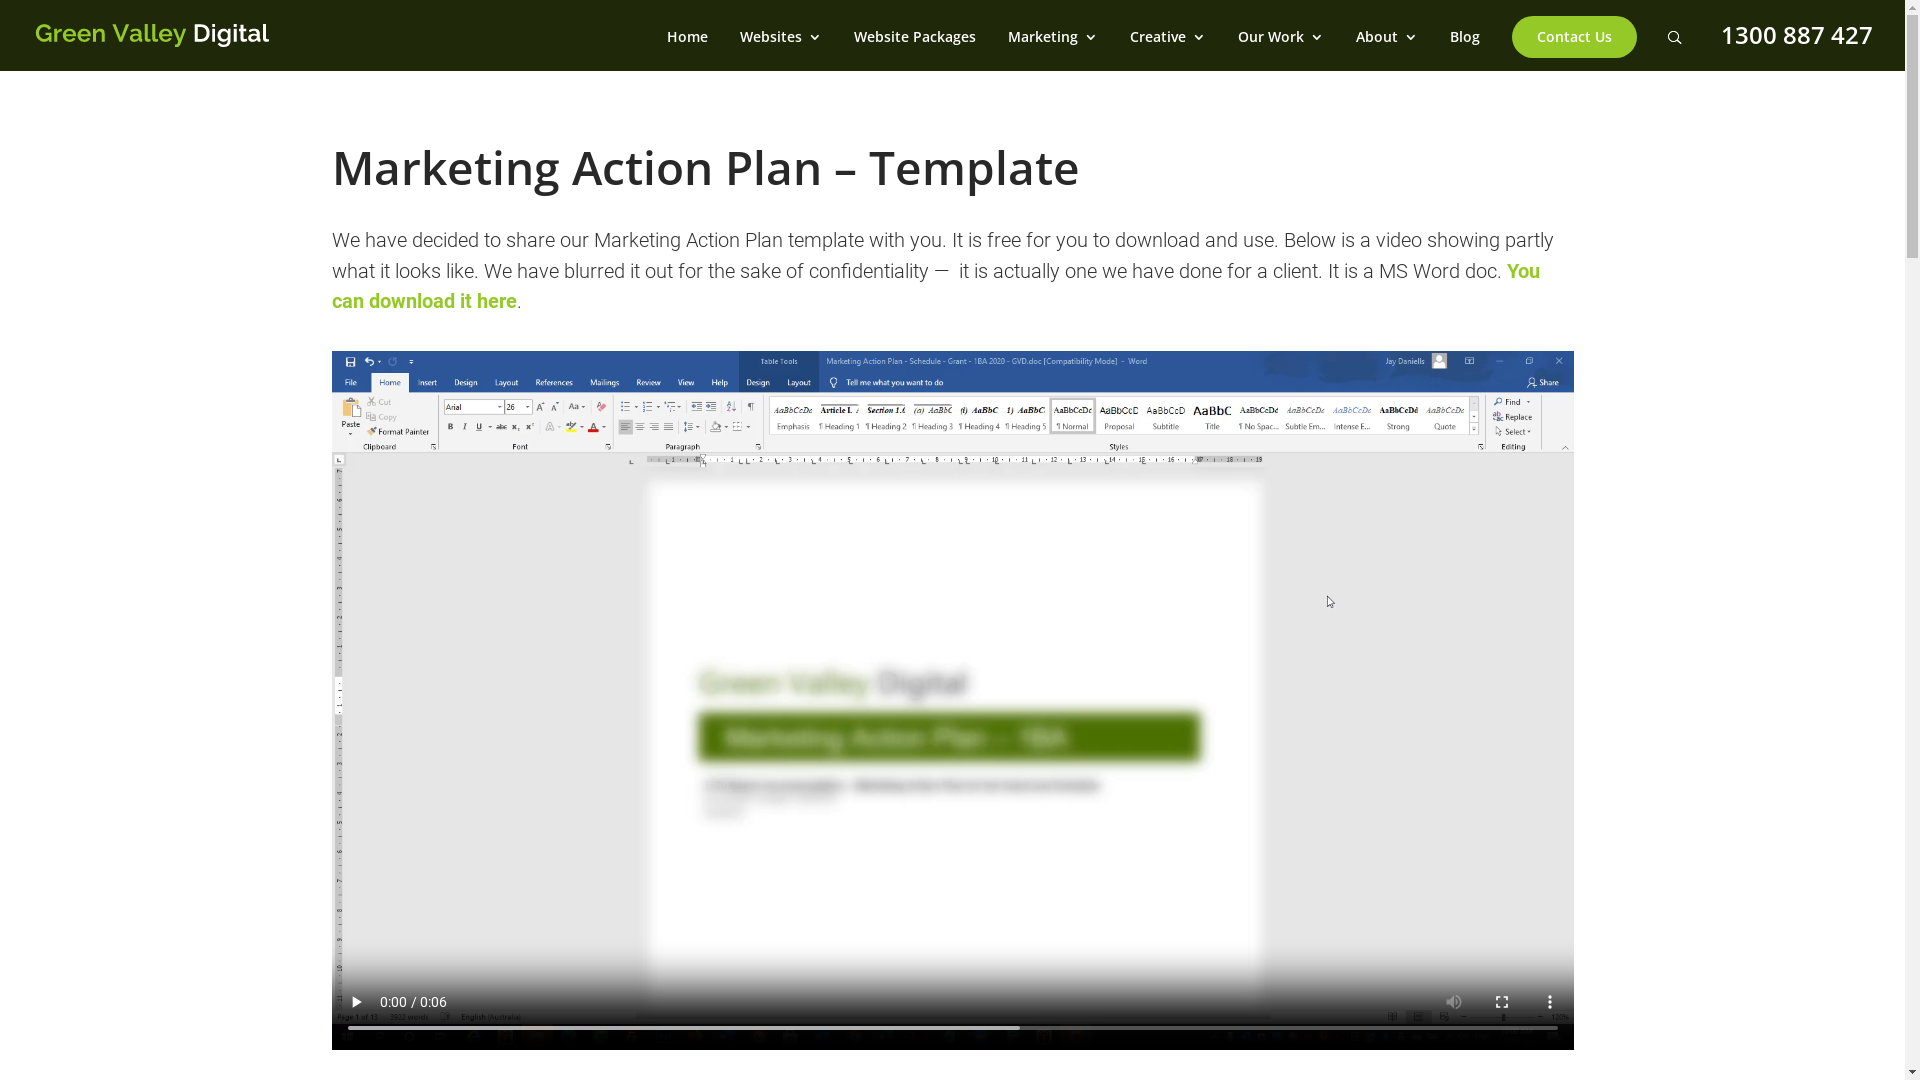 The width and height of the screenshot is (1920, 1080). I want to click on You can download it here, so click(936, 286).